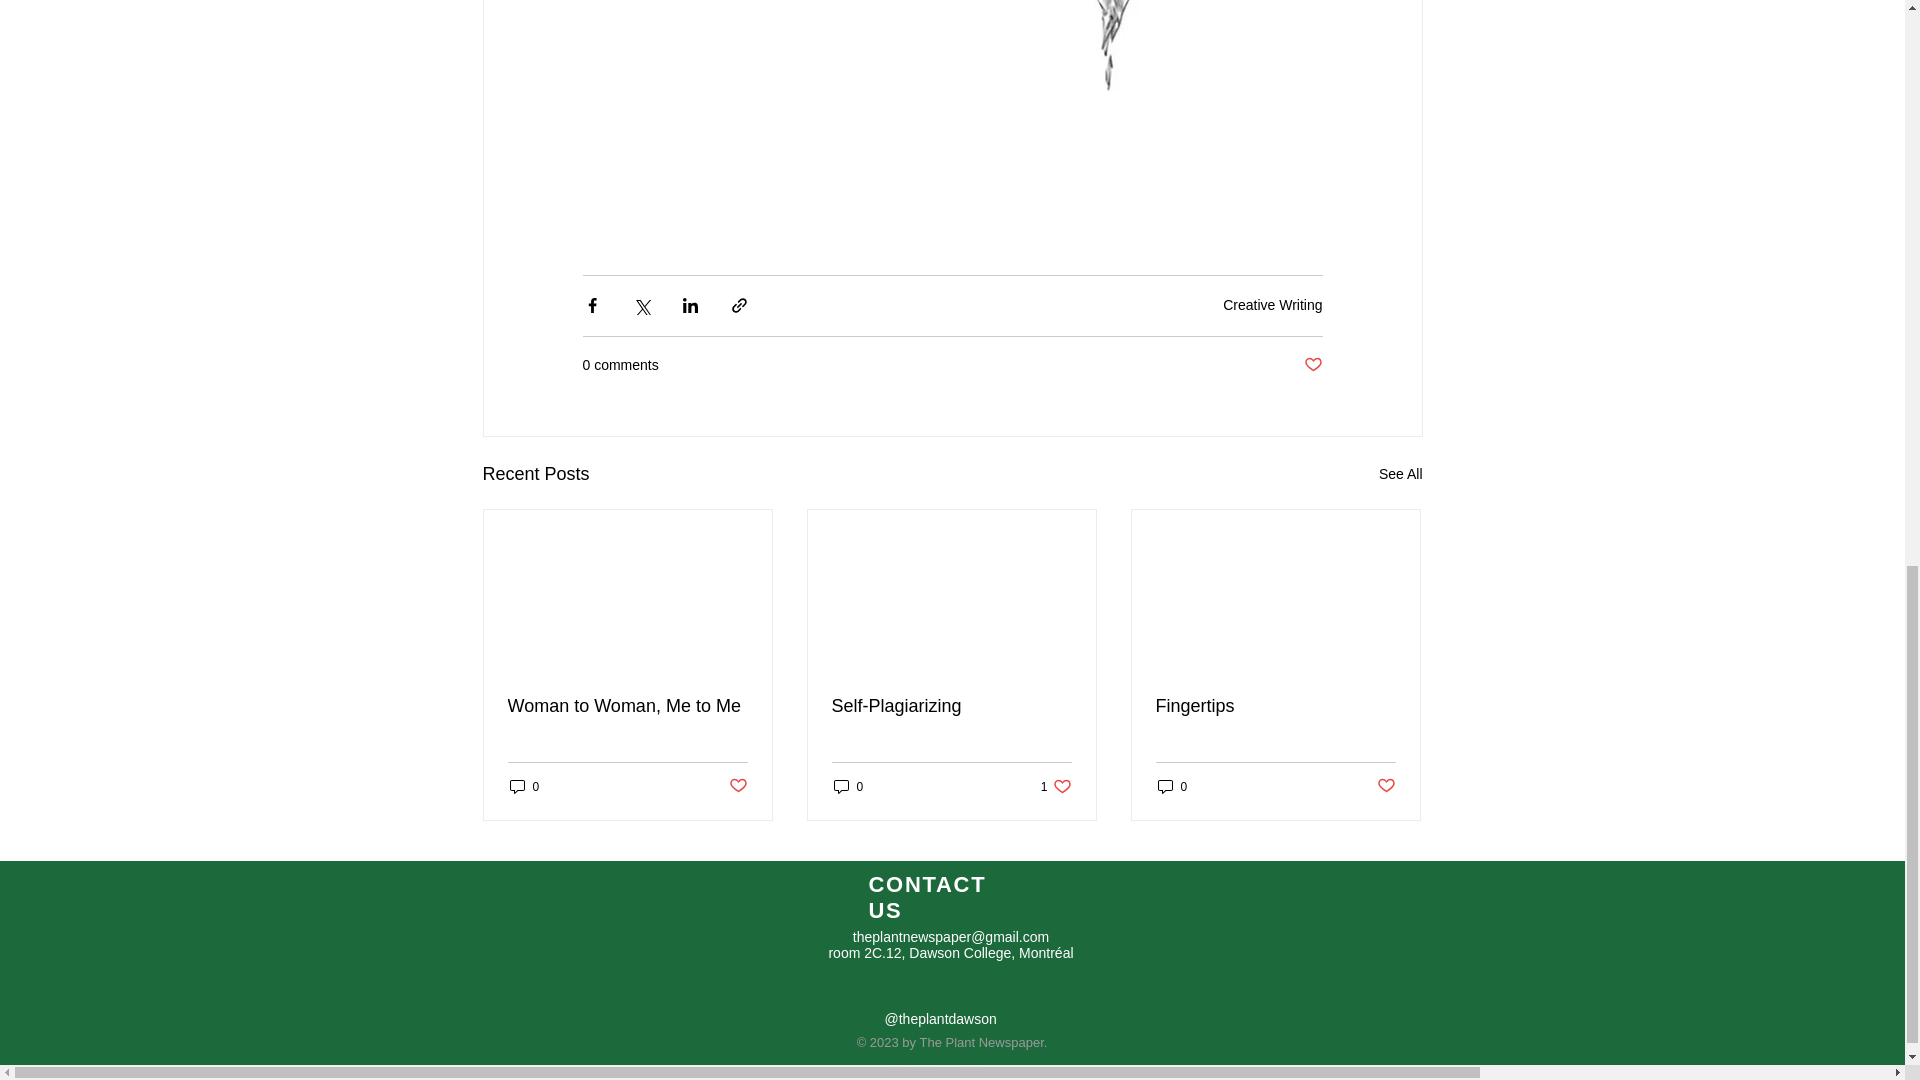 Image resolution: width=1920 pixels, height=1080 pixels. I want to click on Post not marked as liked, so click(736, 786).